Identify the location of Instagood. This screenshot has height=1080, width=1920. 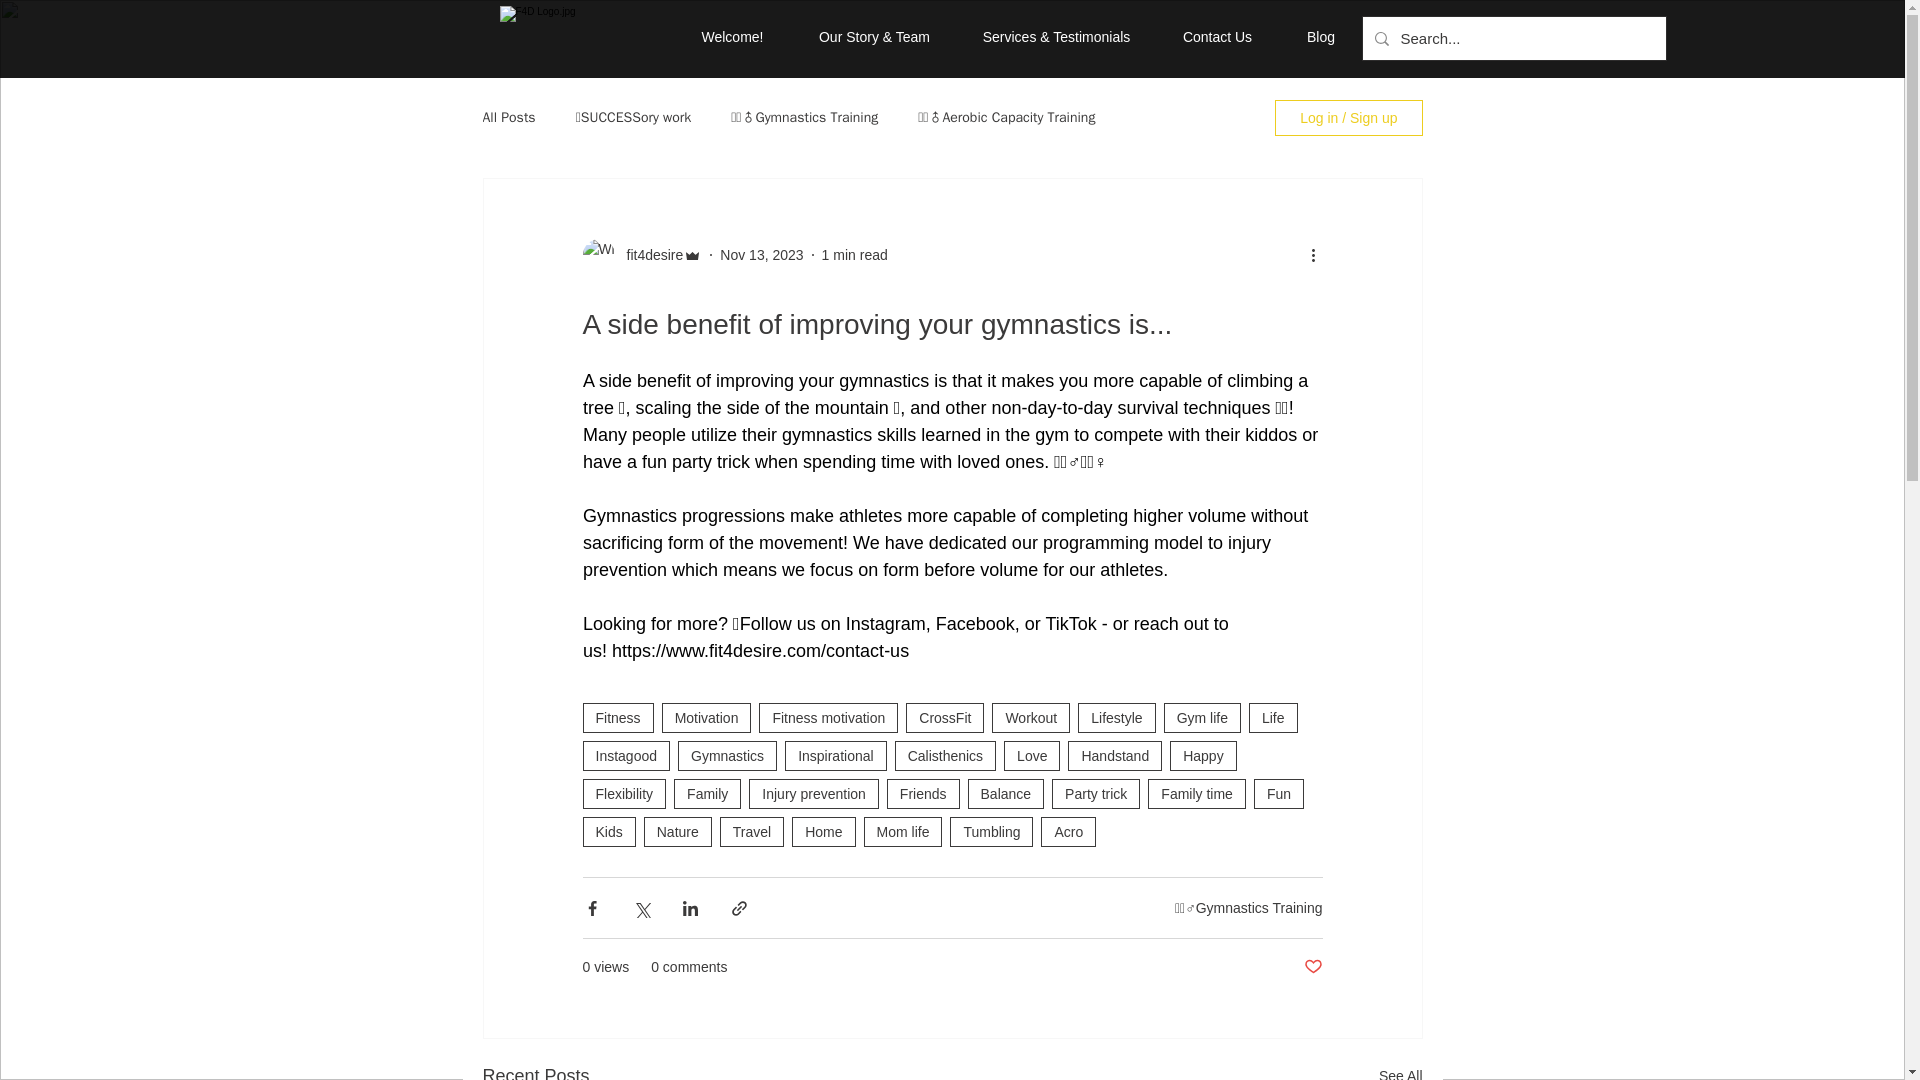
(626, 756).